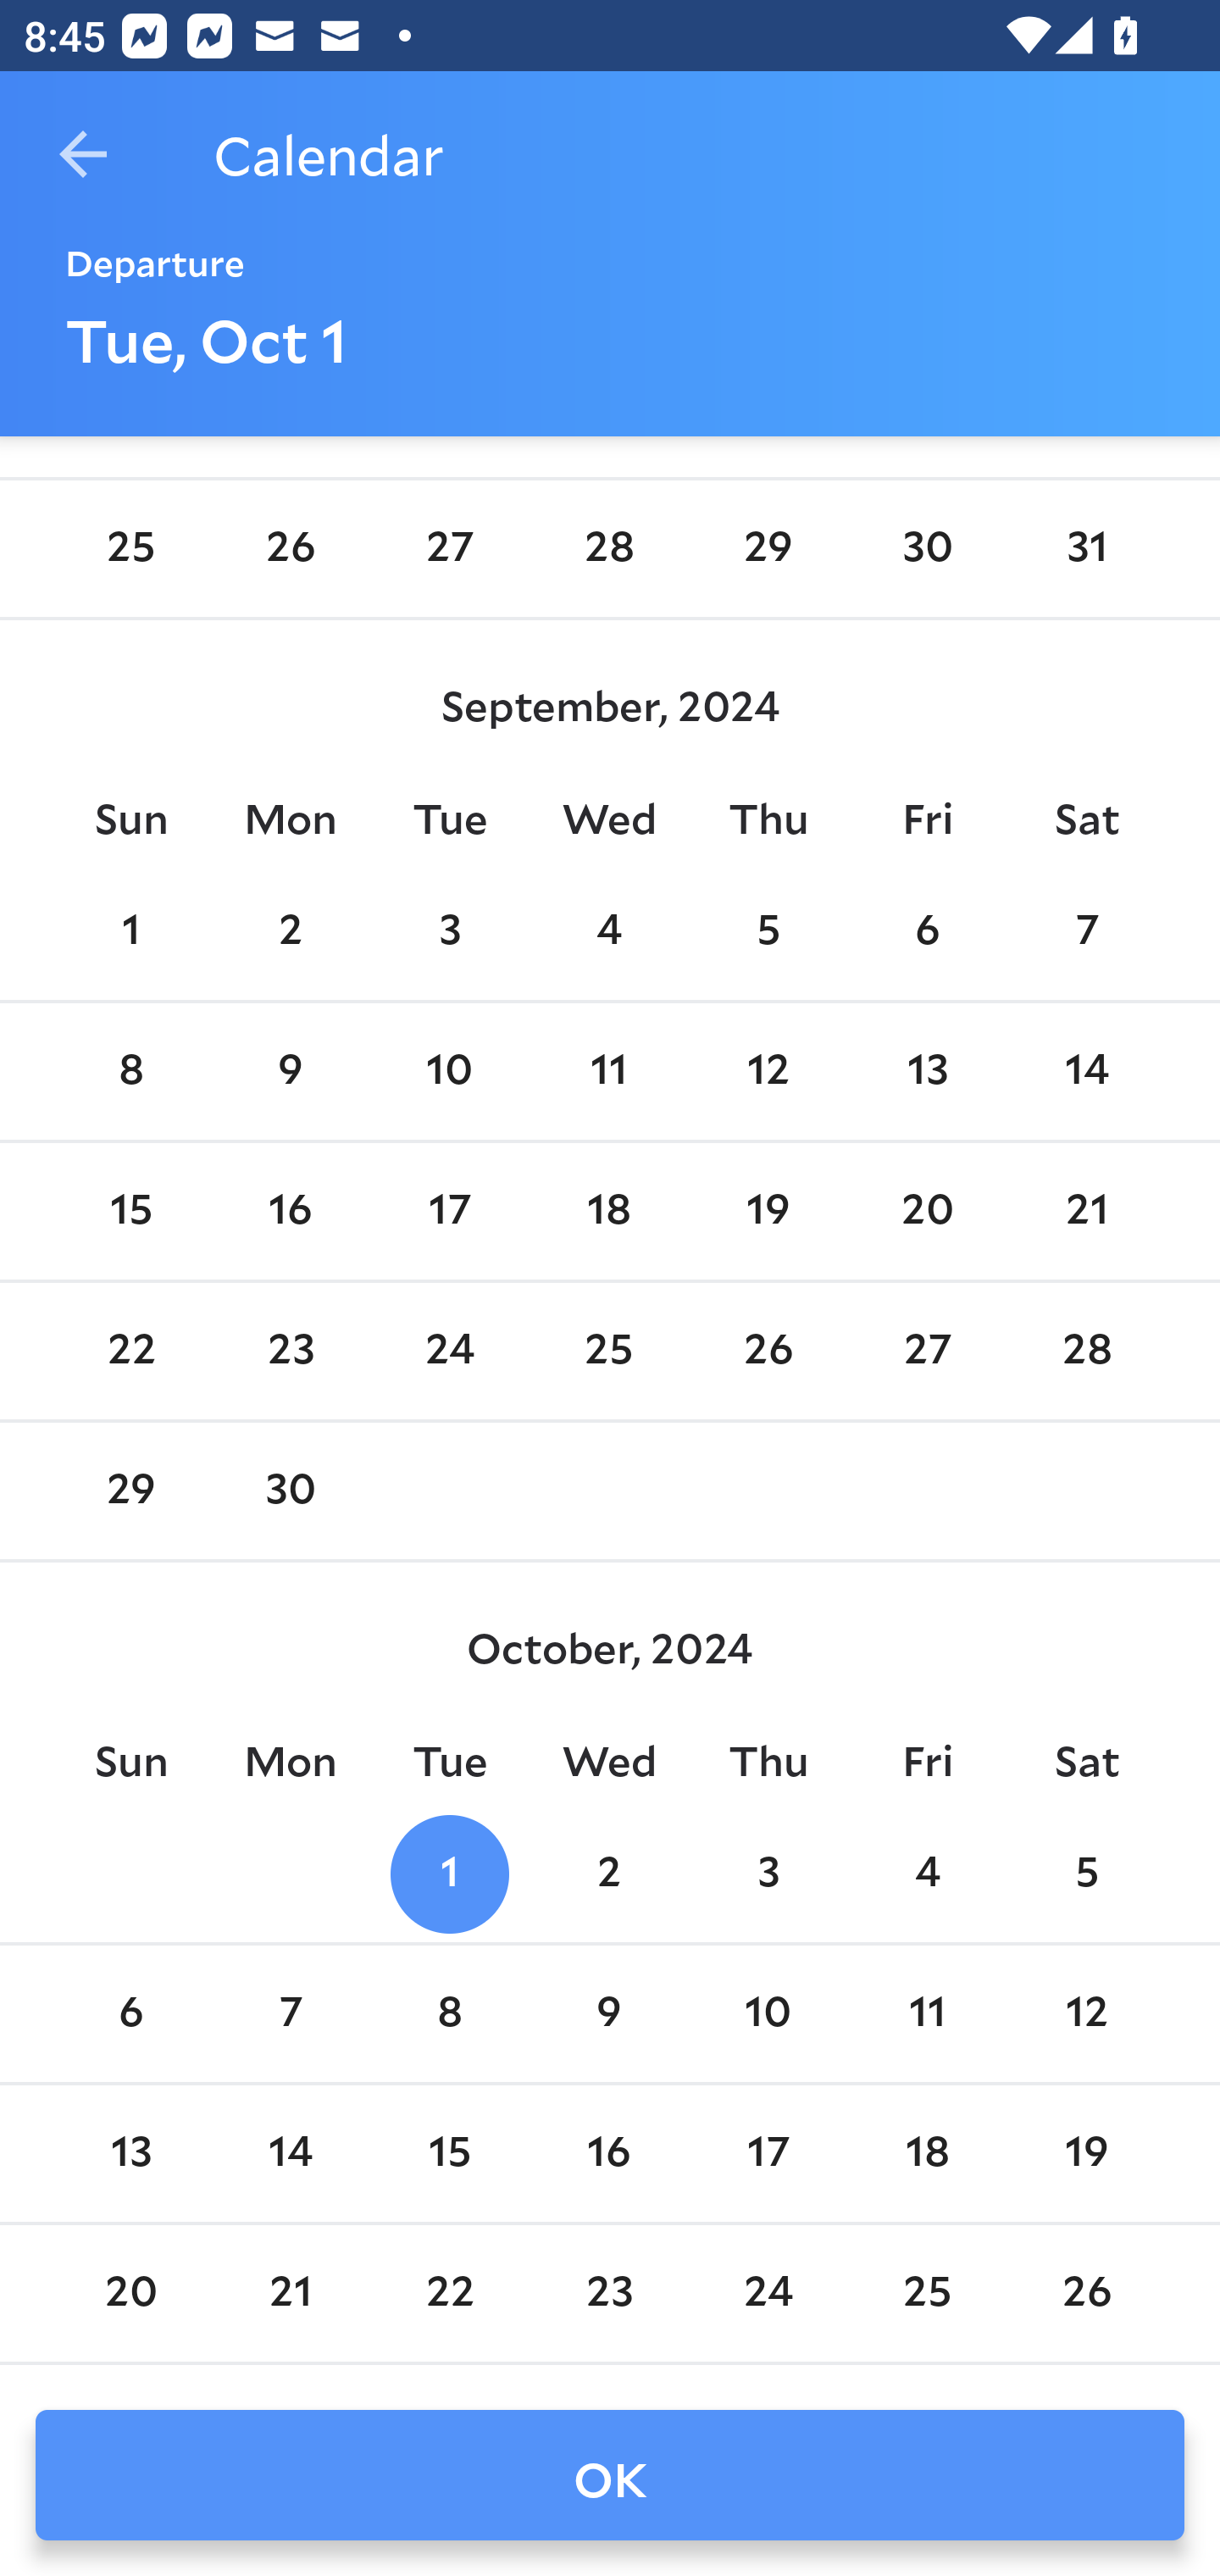 The image size is (1220, 2576). Describe the element at coordinates (1086, 1071) in the screenshot. I see `14` at that location.